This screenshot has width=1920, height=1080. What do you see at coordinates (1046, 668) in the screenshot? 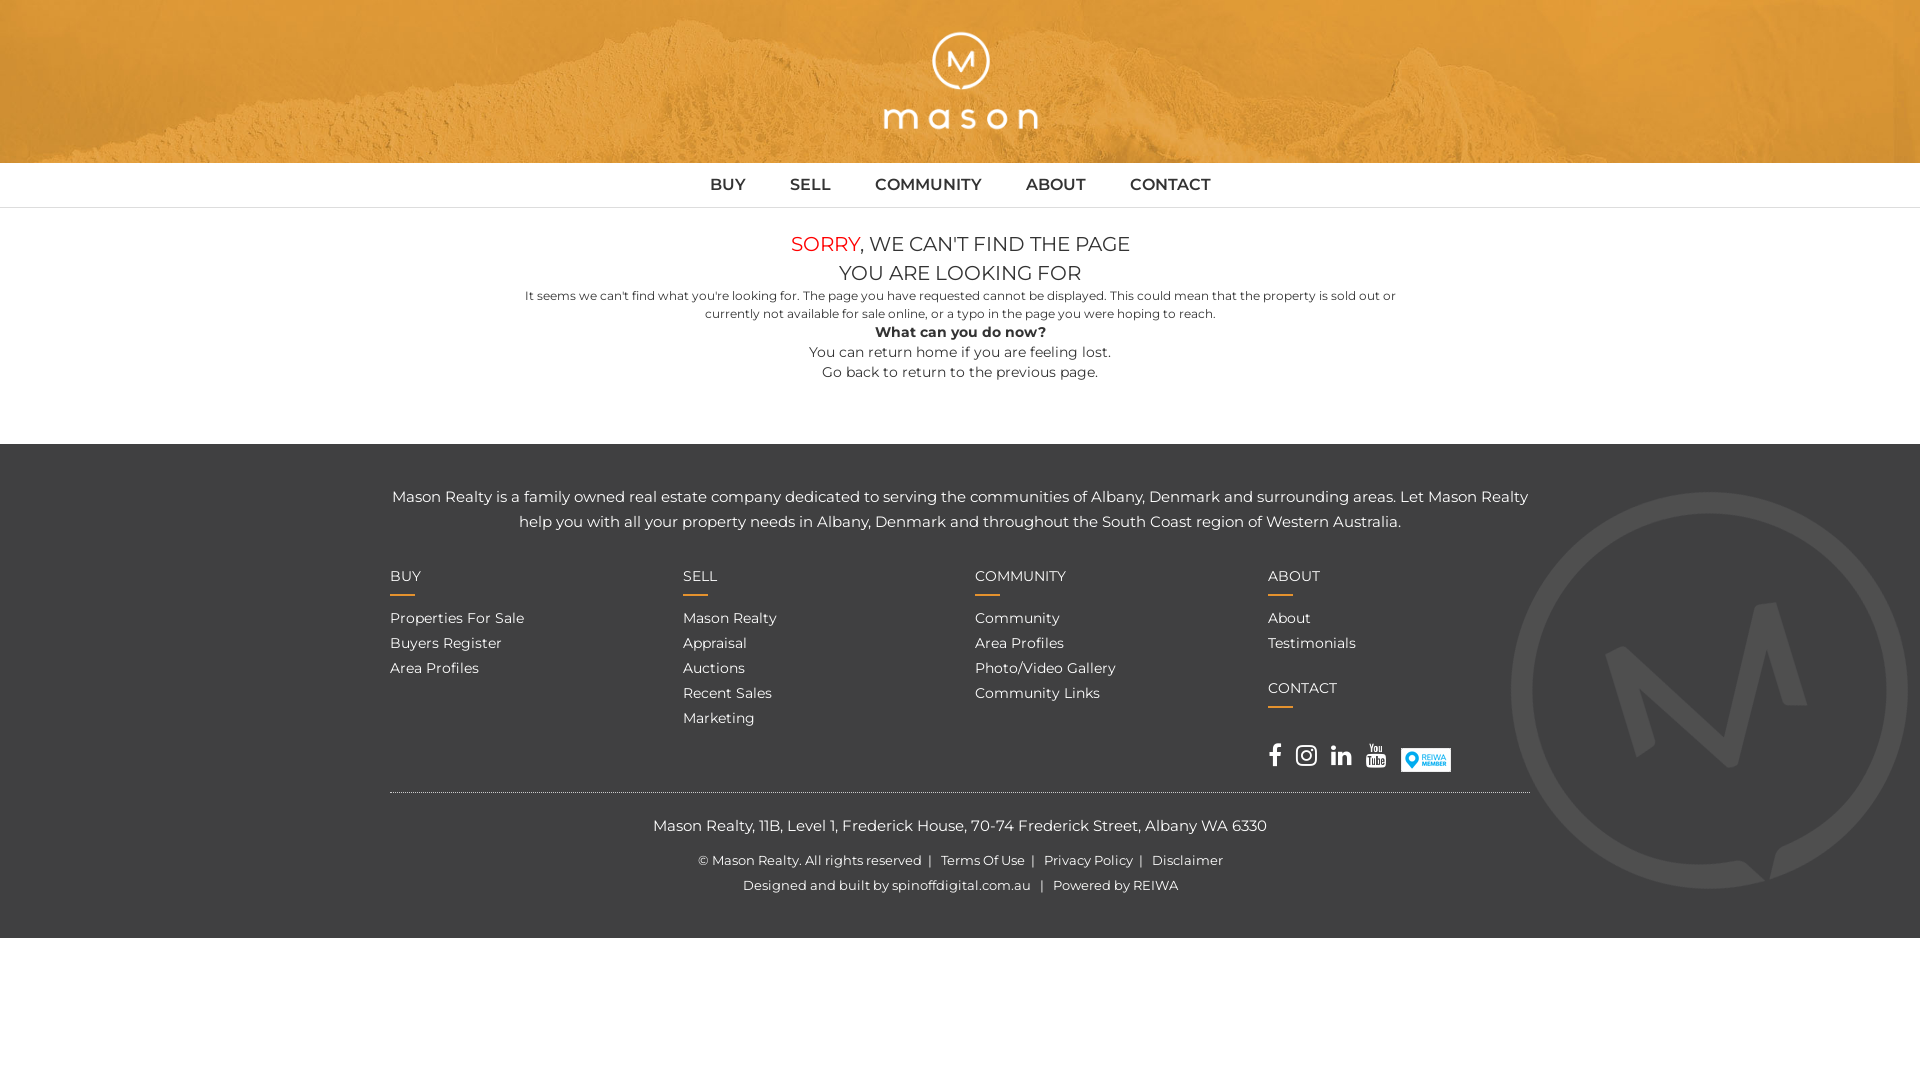
I see `Photo/Video Gallery` at bounding box center [1046, 668].